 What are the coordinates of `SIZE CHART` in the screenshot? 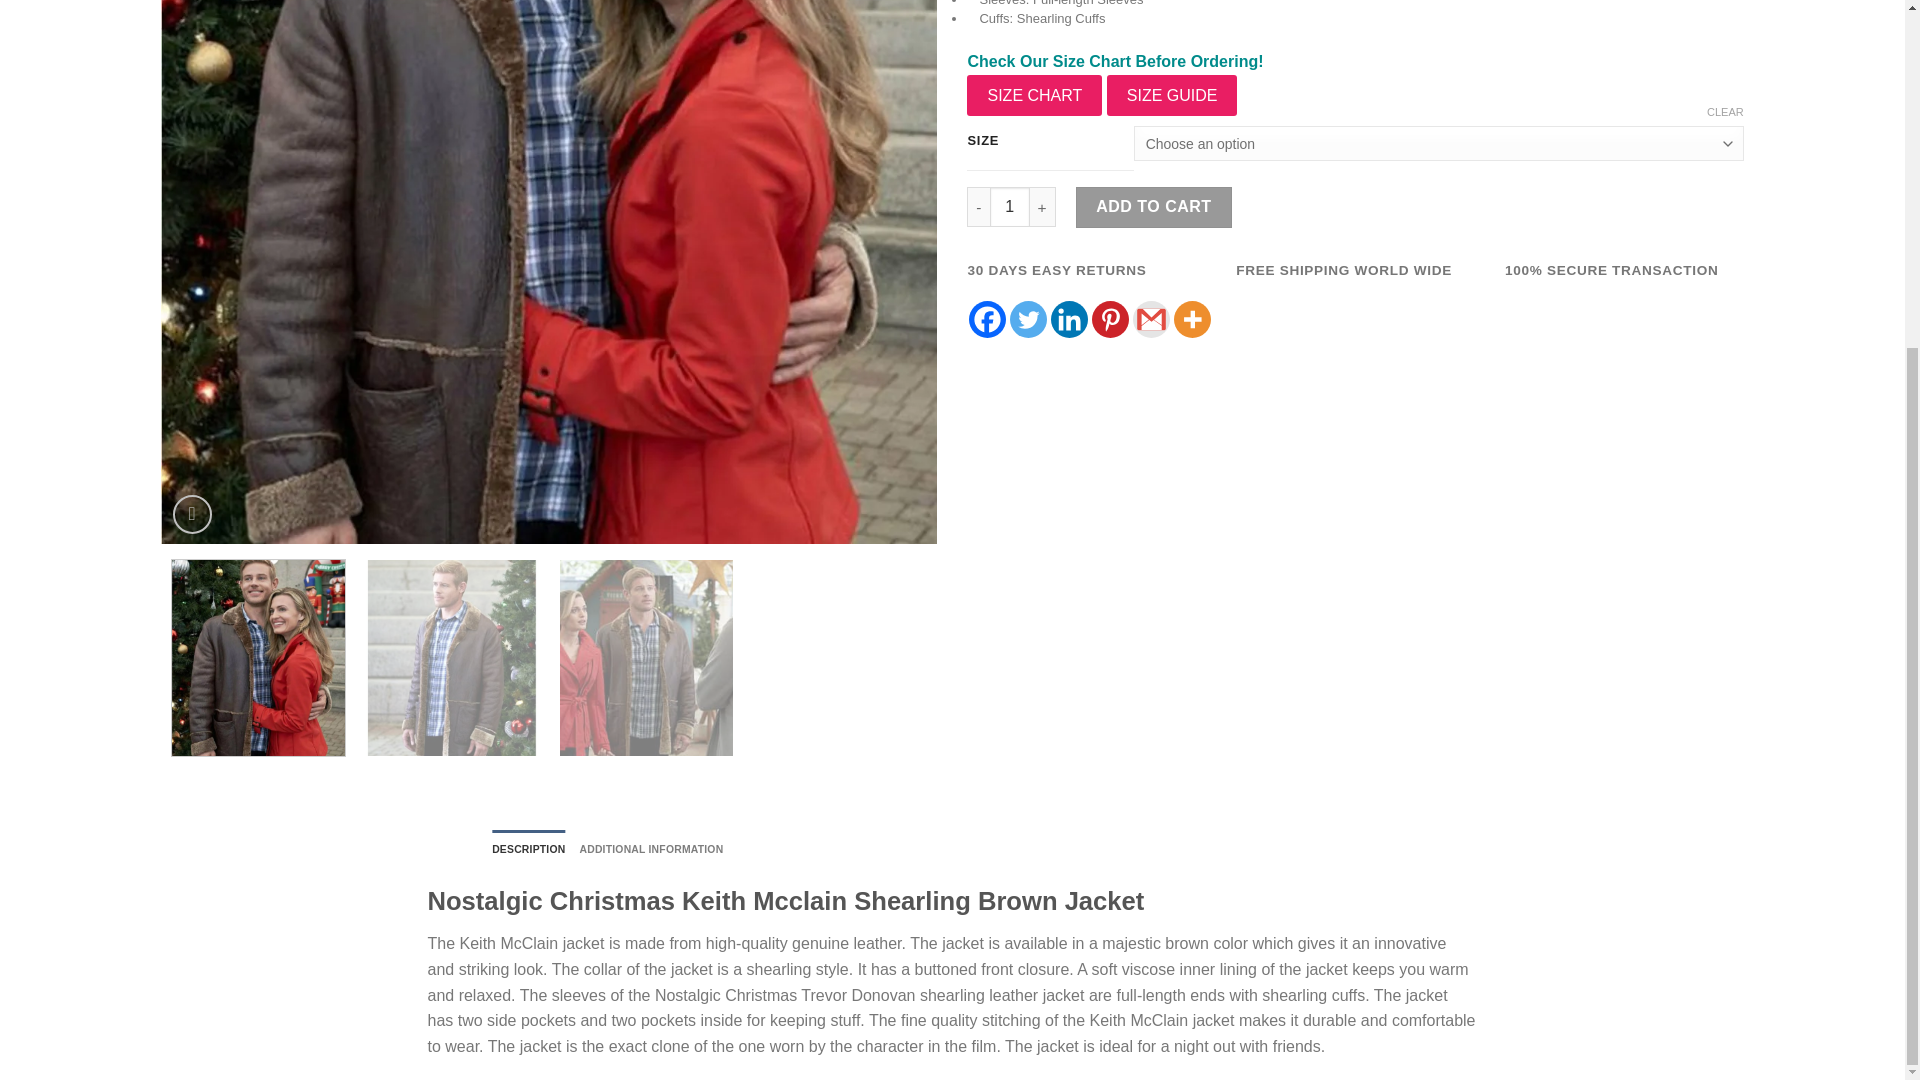 It's located at (1034, 95).